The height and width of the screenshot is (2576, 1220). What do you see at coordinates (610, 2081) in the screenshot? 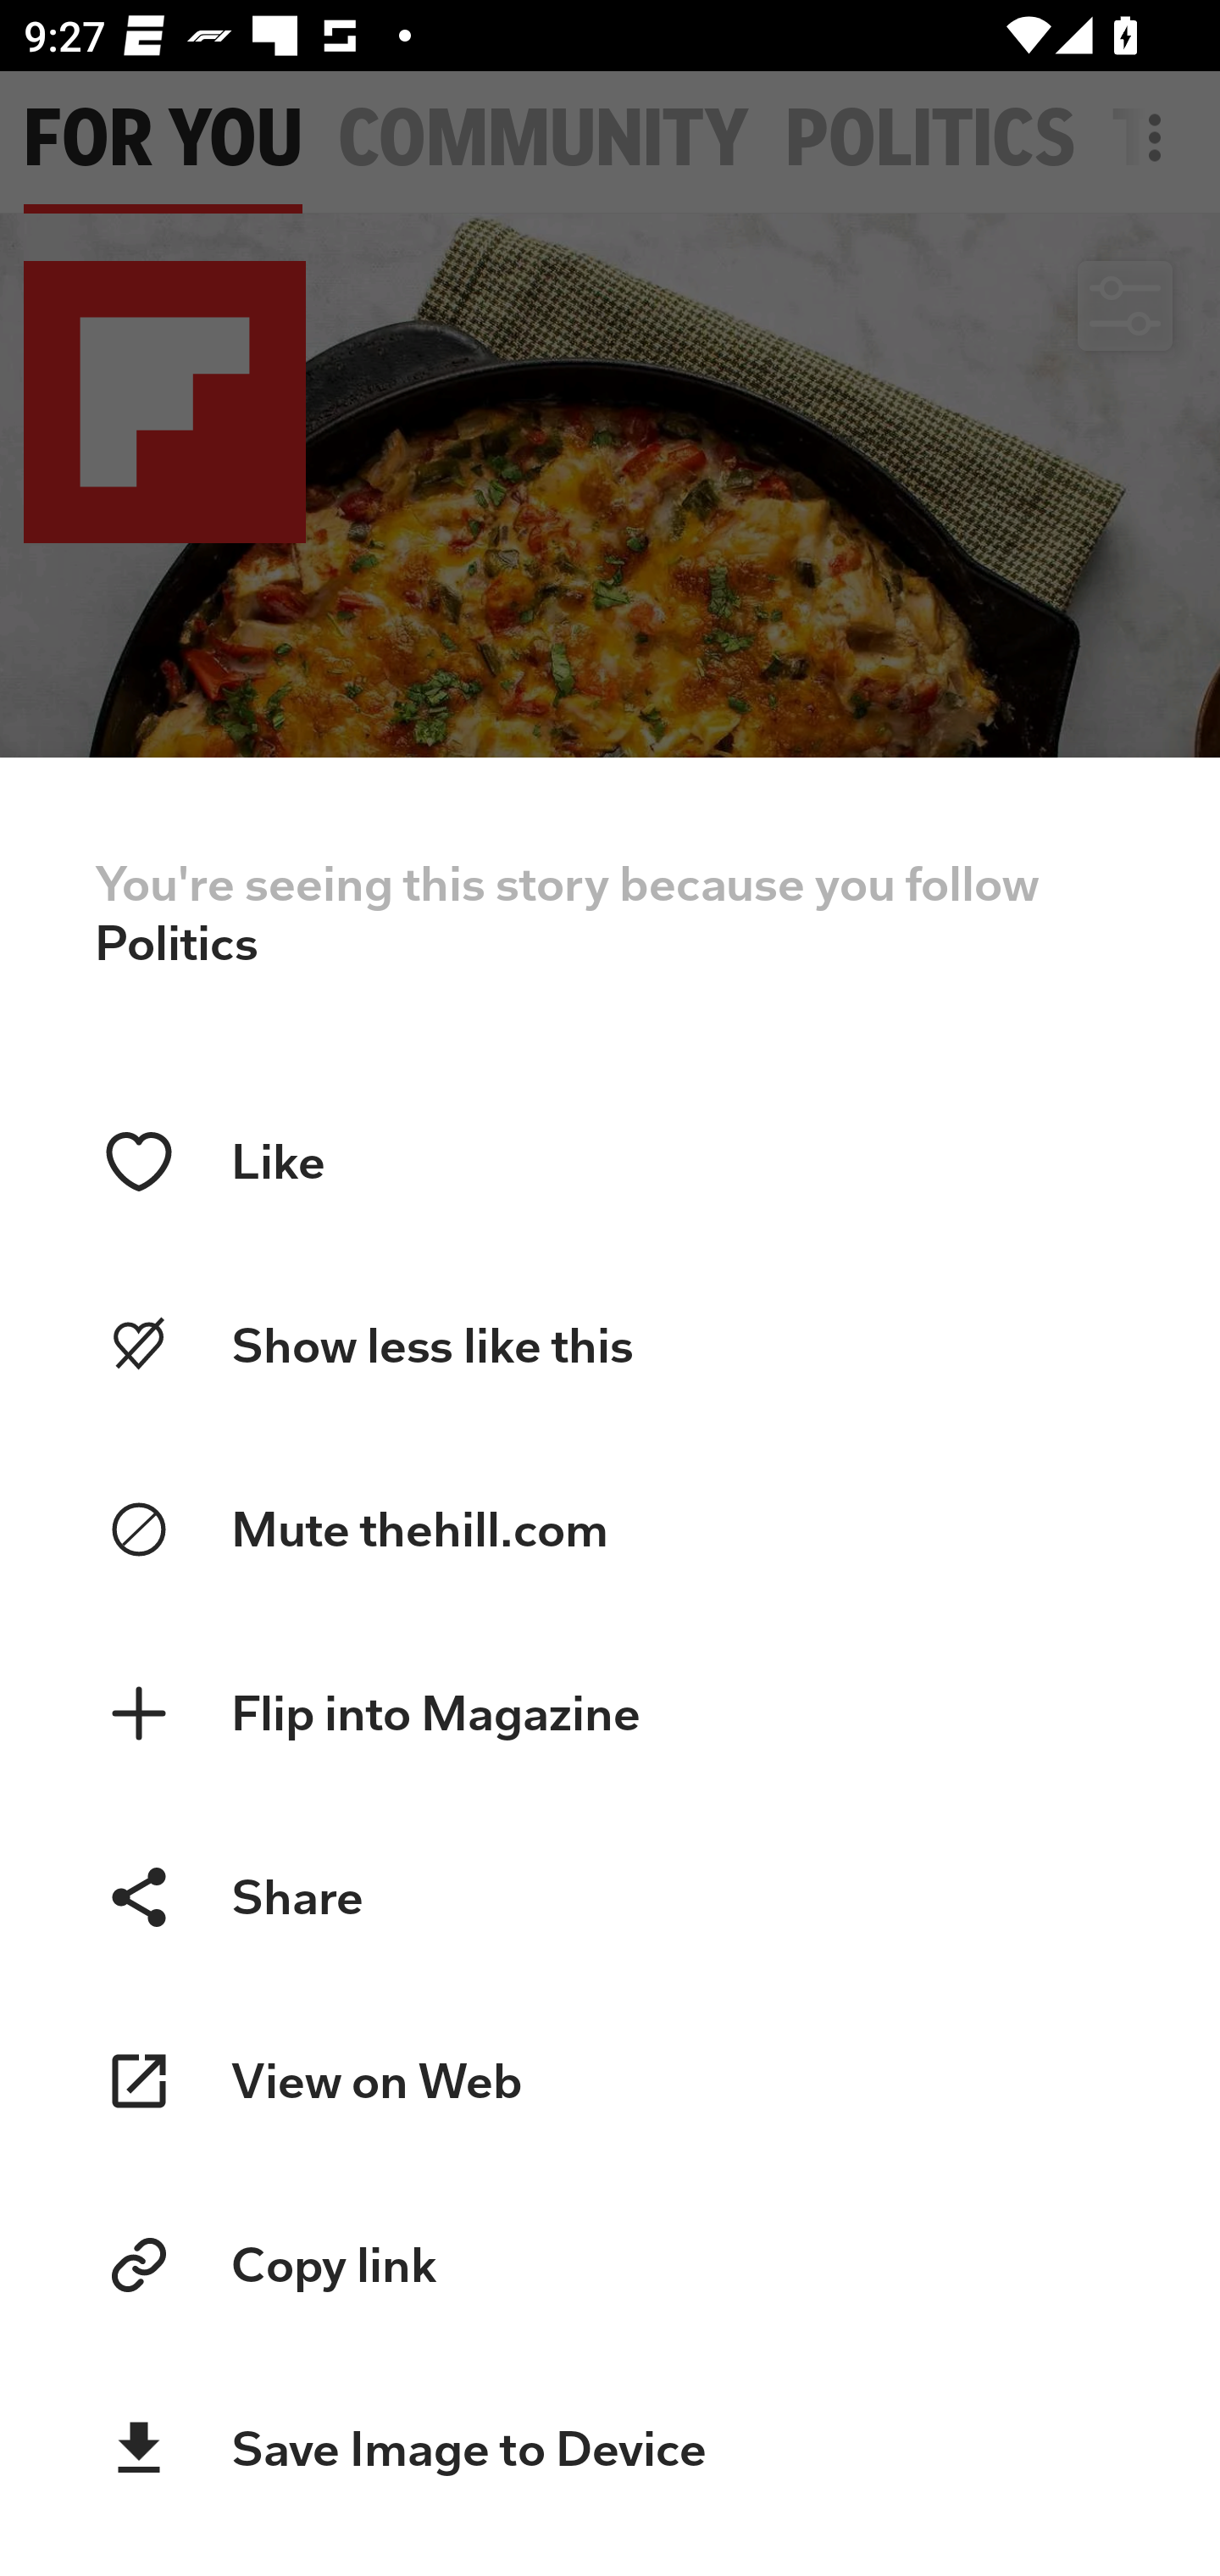
I see `View on Web` at bounding box center [610, 2081].